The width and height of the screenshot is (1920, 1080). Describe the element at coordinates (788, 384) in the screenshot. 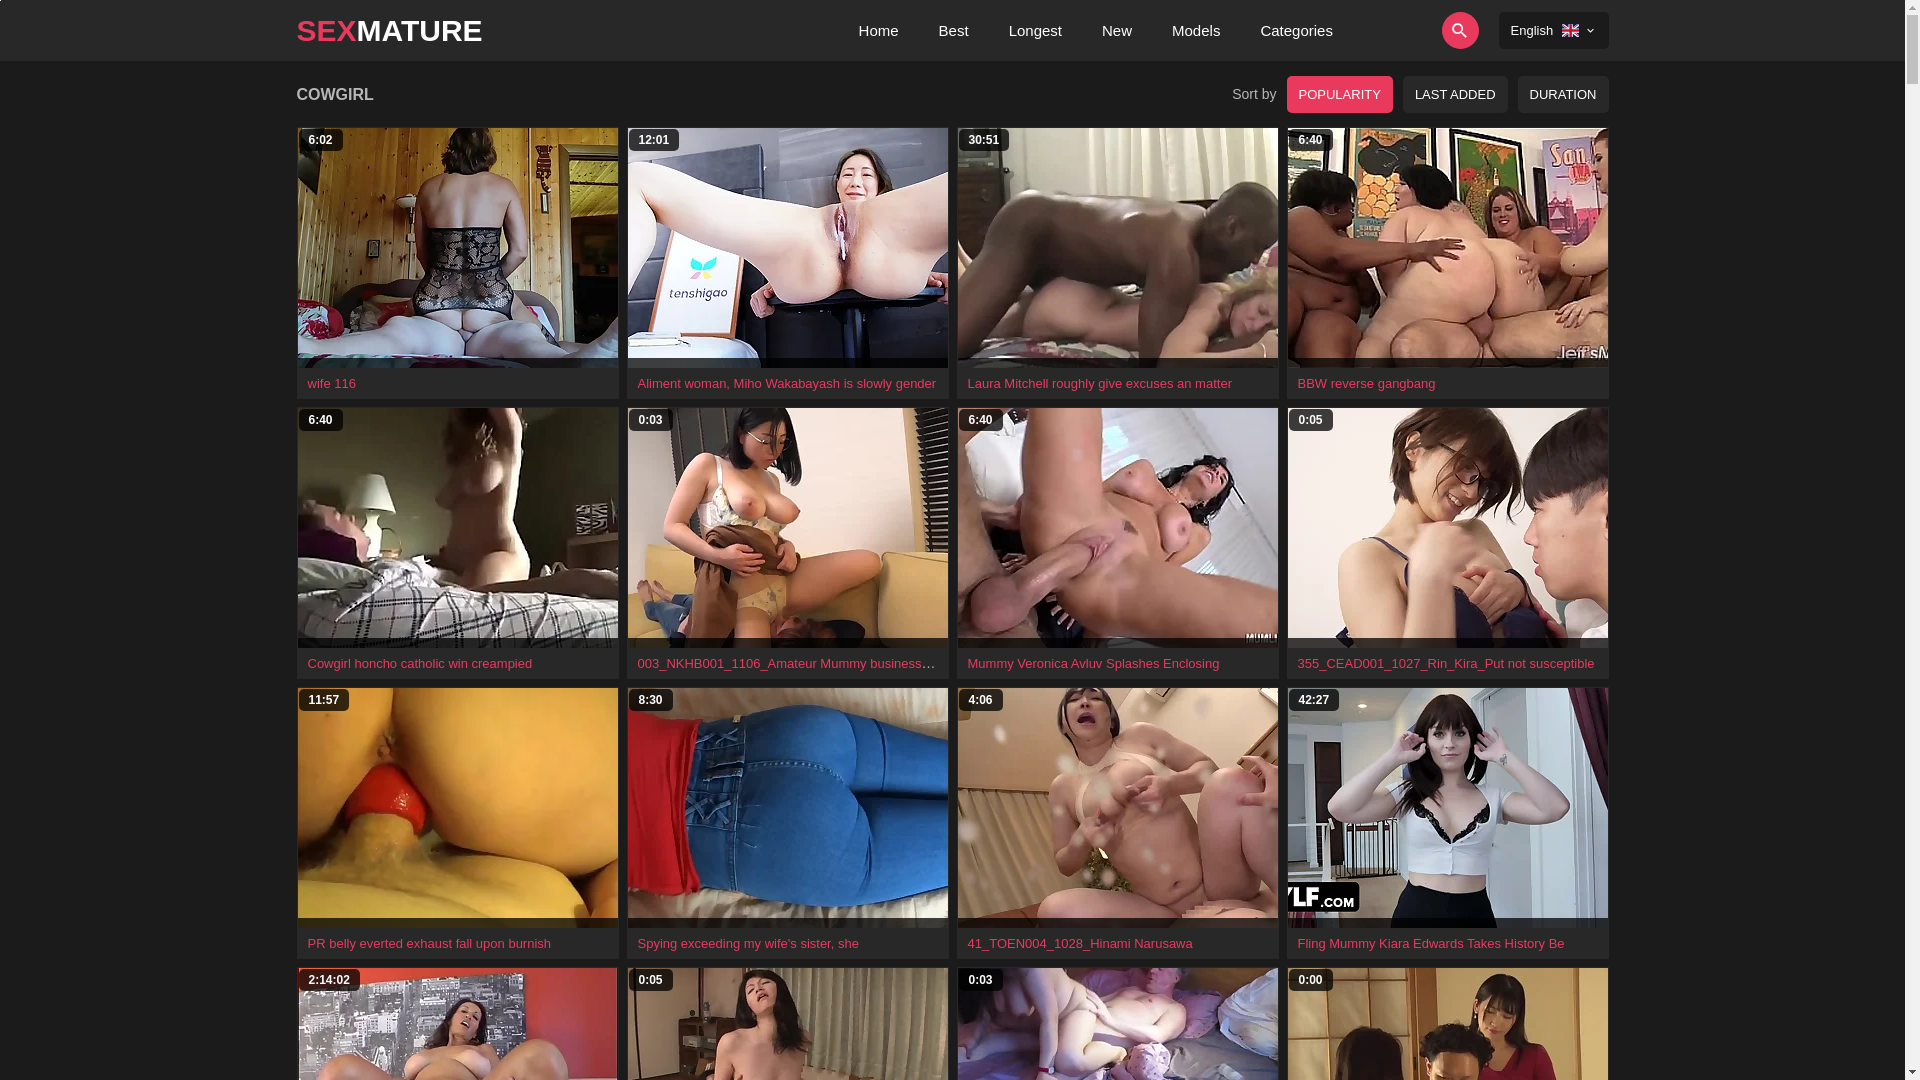

I see `Aliment woman, Miho Wakabayash is slowly gender` at that location.